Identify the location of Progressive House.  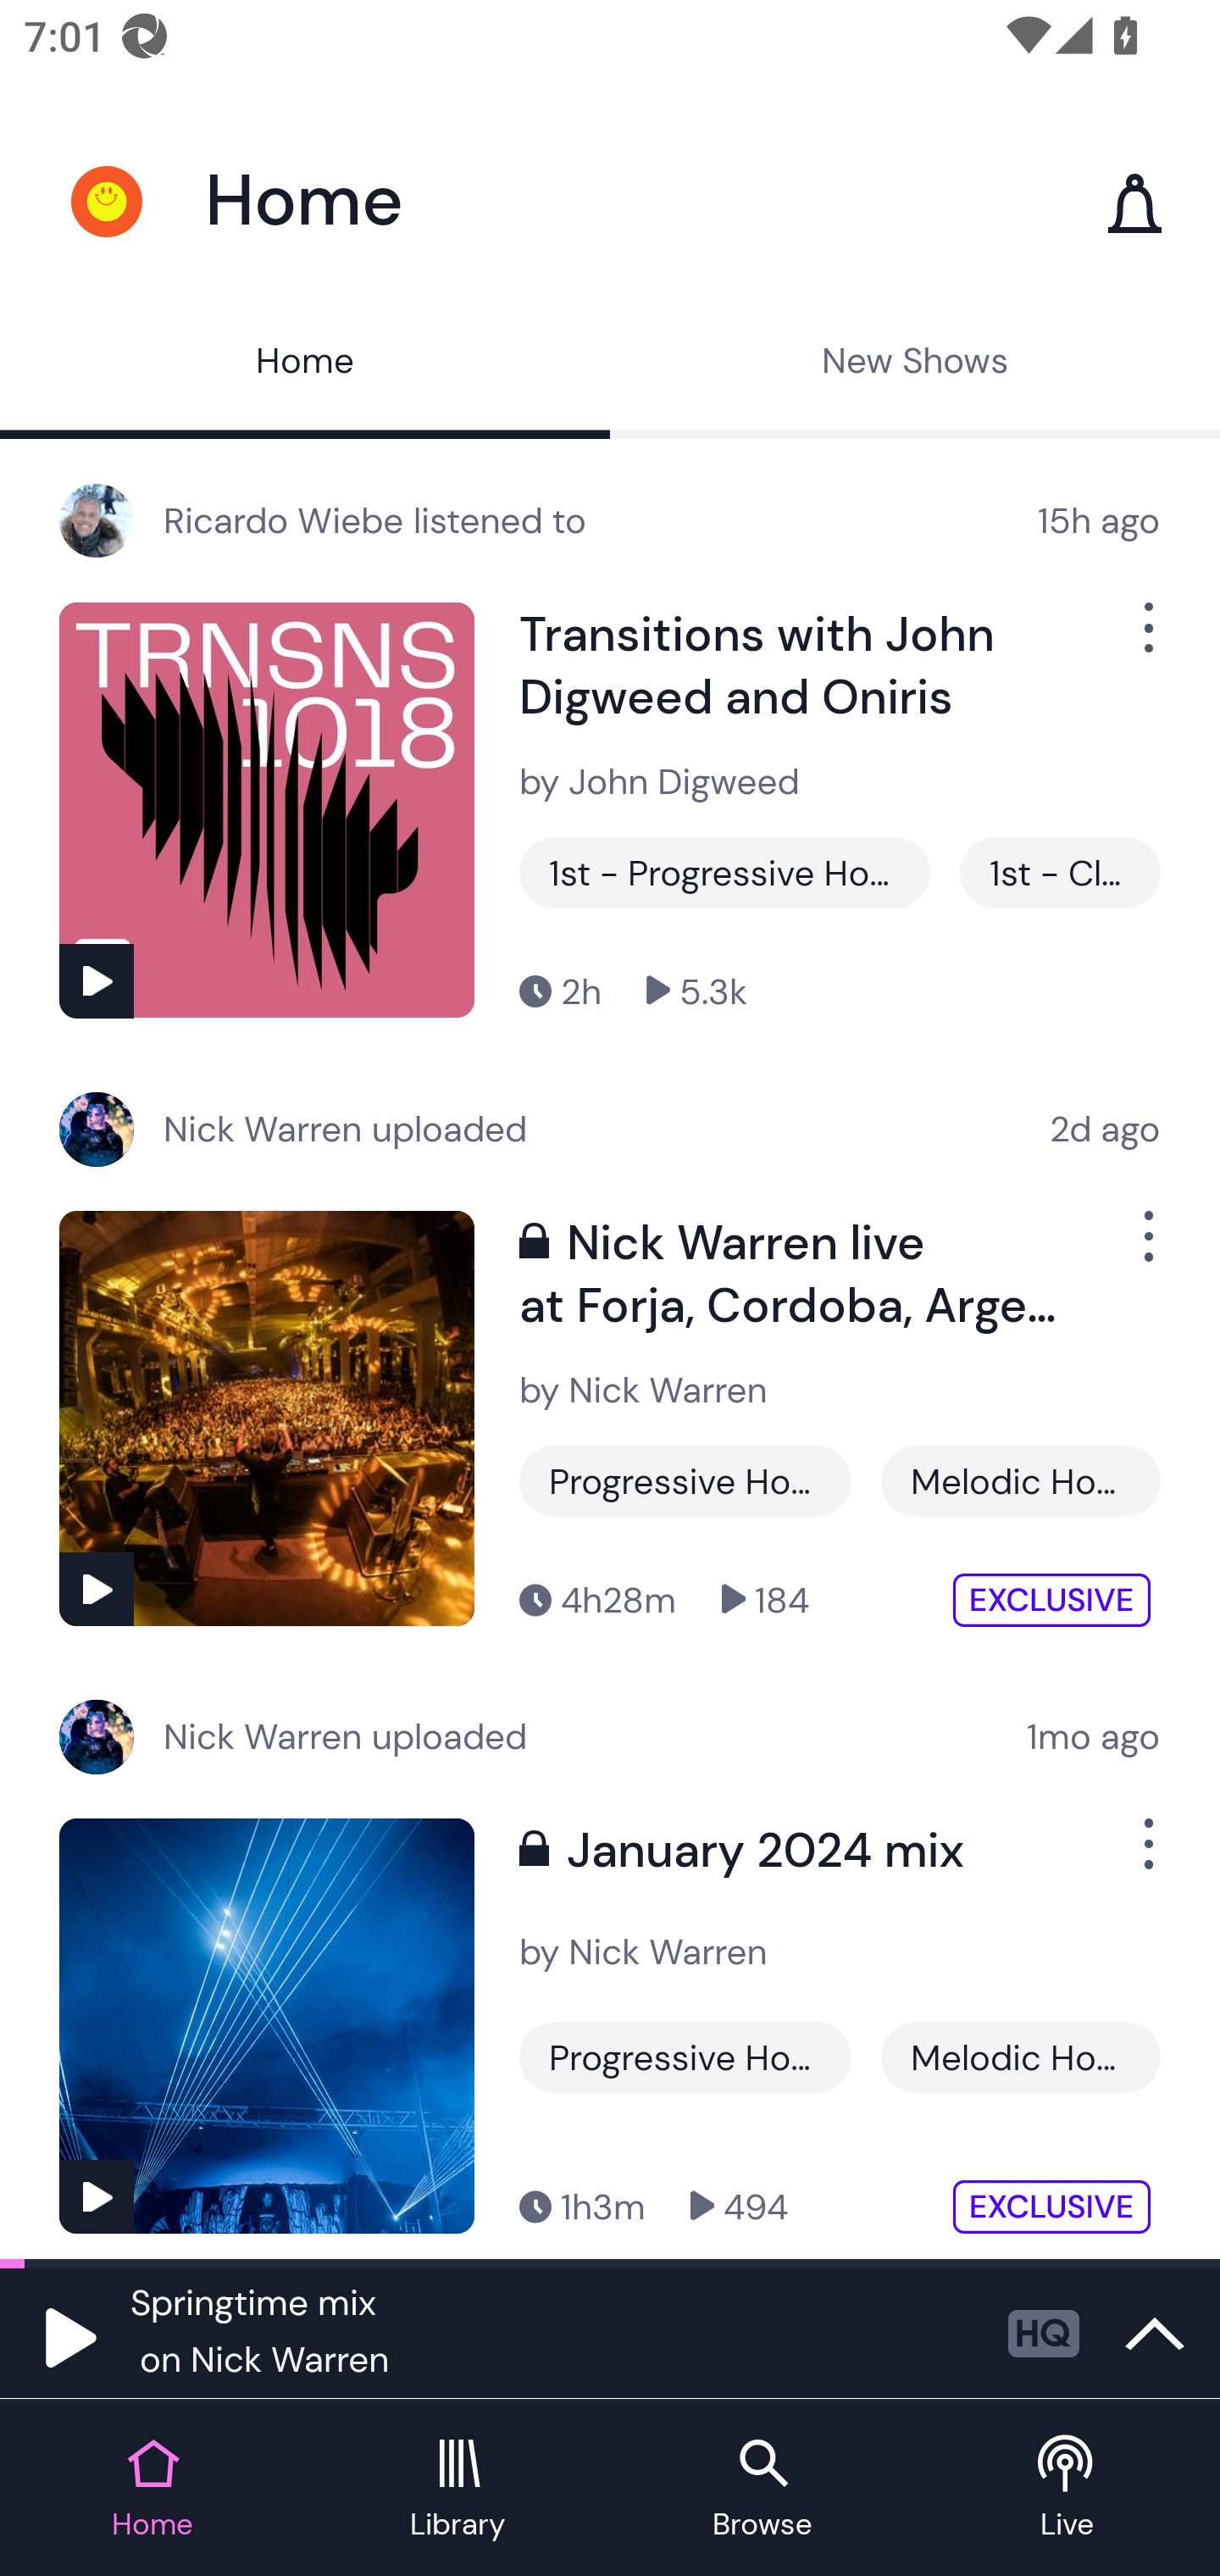
(685, 1481).